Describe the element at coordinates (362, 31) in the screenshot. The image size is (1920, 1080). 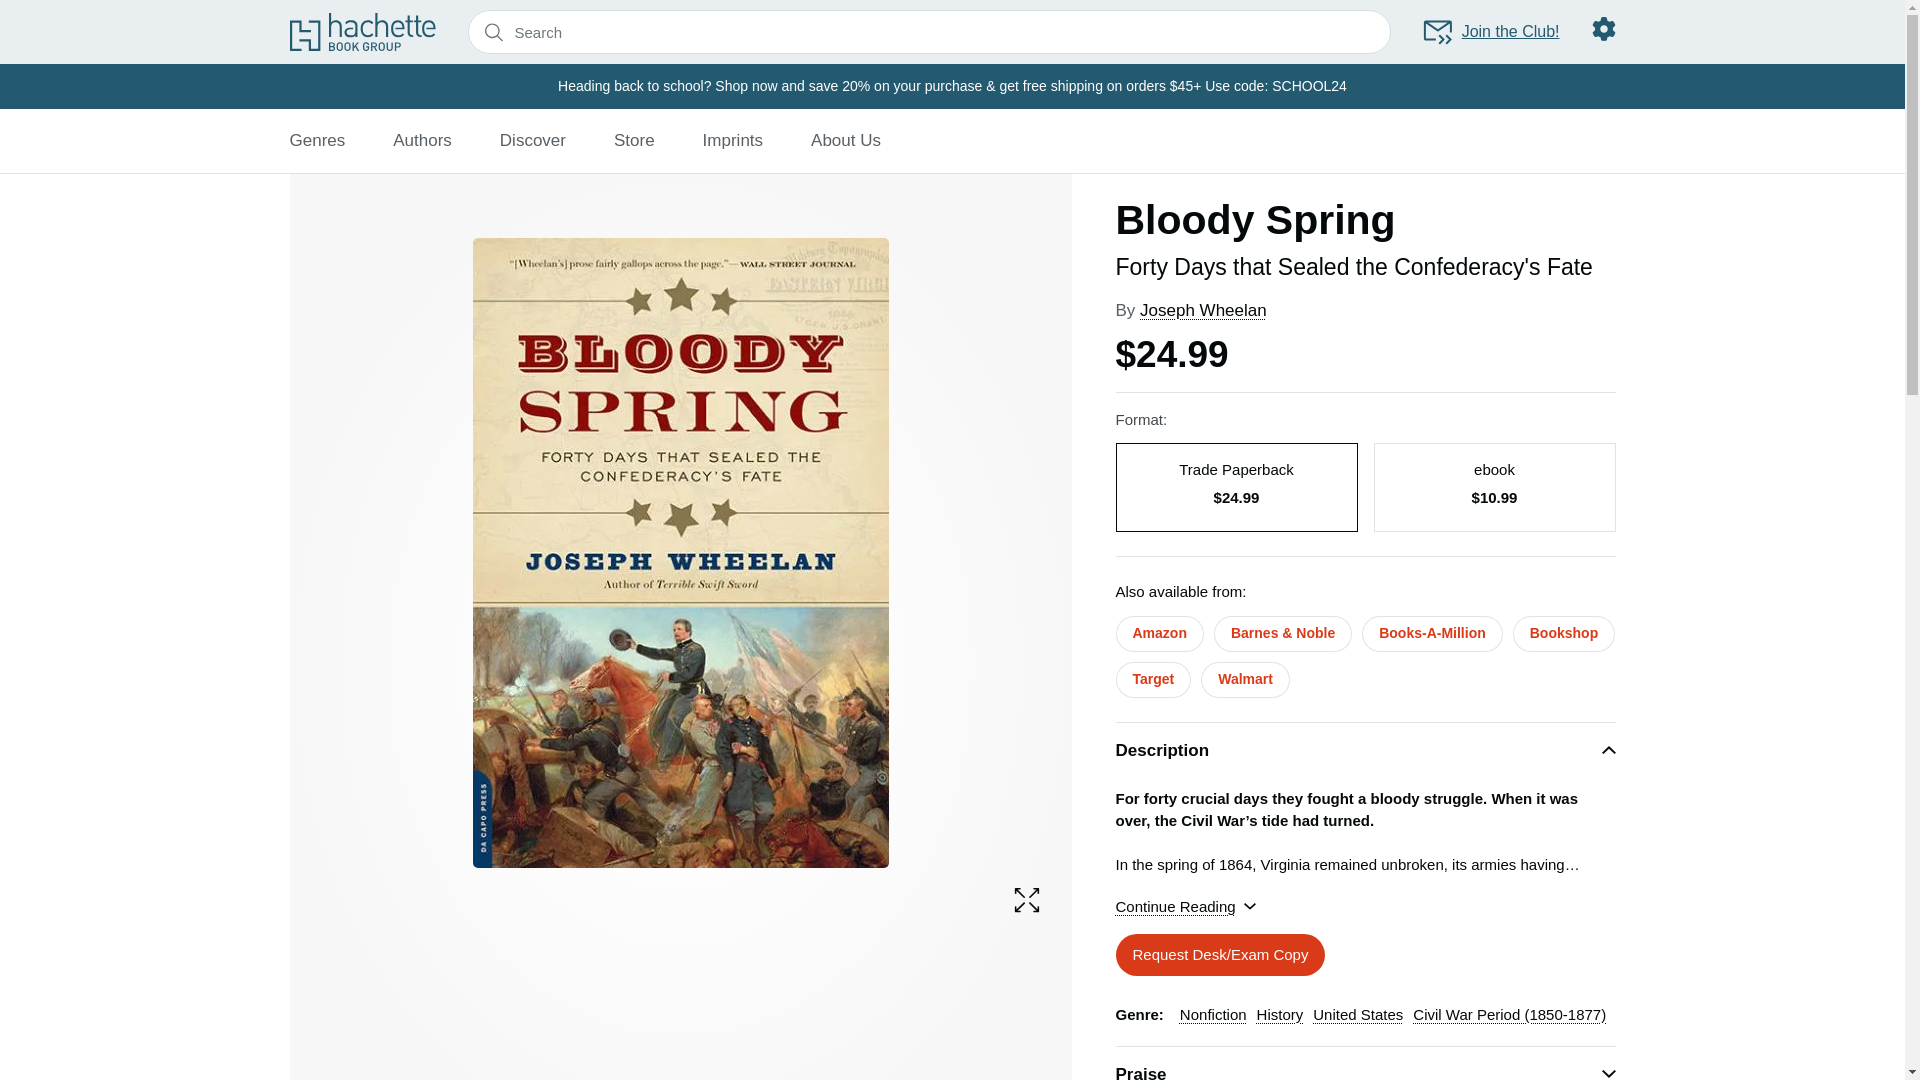
I see `Go to Hachette Book Group home` at that location.